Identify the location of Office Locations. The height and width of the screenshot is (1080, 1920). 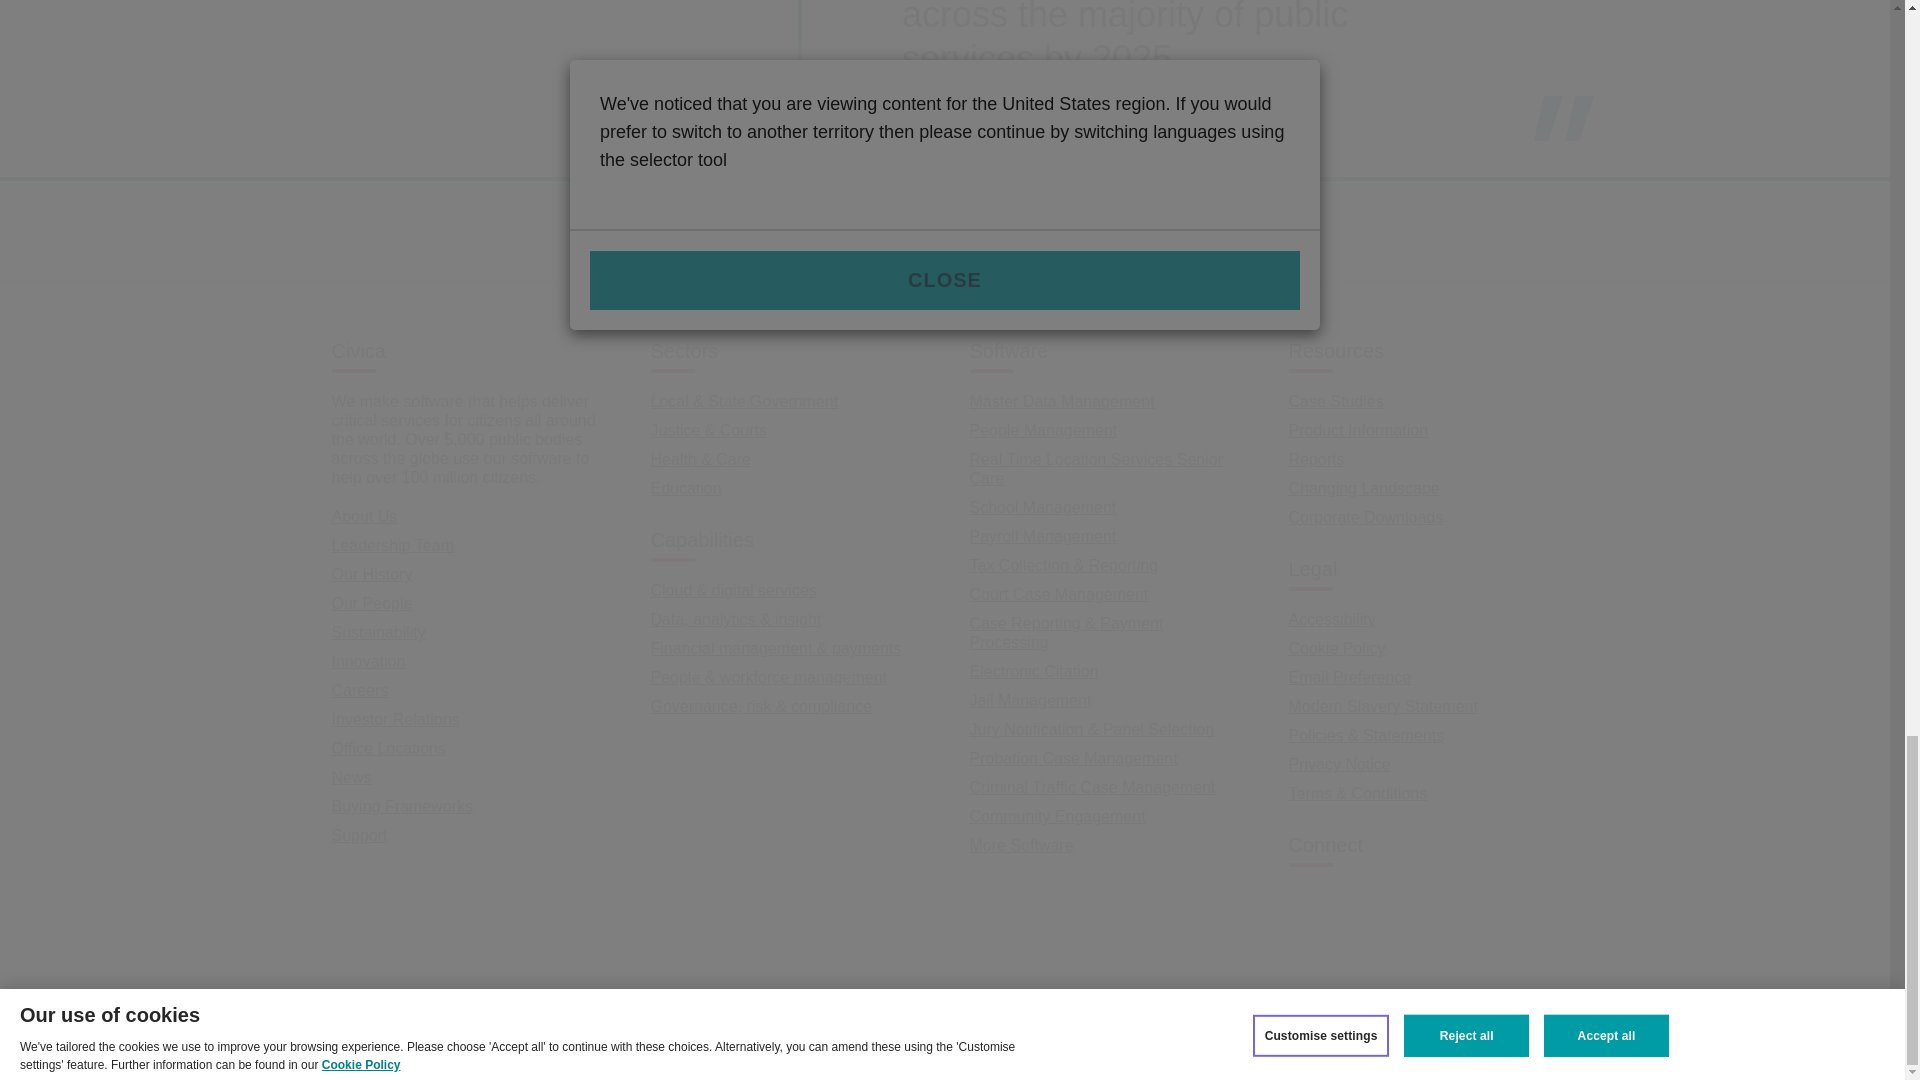
(388, 748).